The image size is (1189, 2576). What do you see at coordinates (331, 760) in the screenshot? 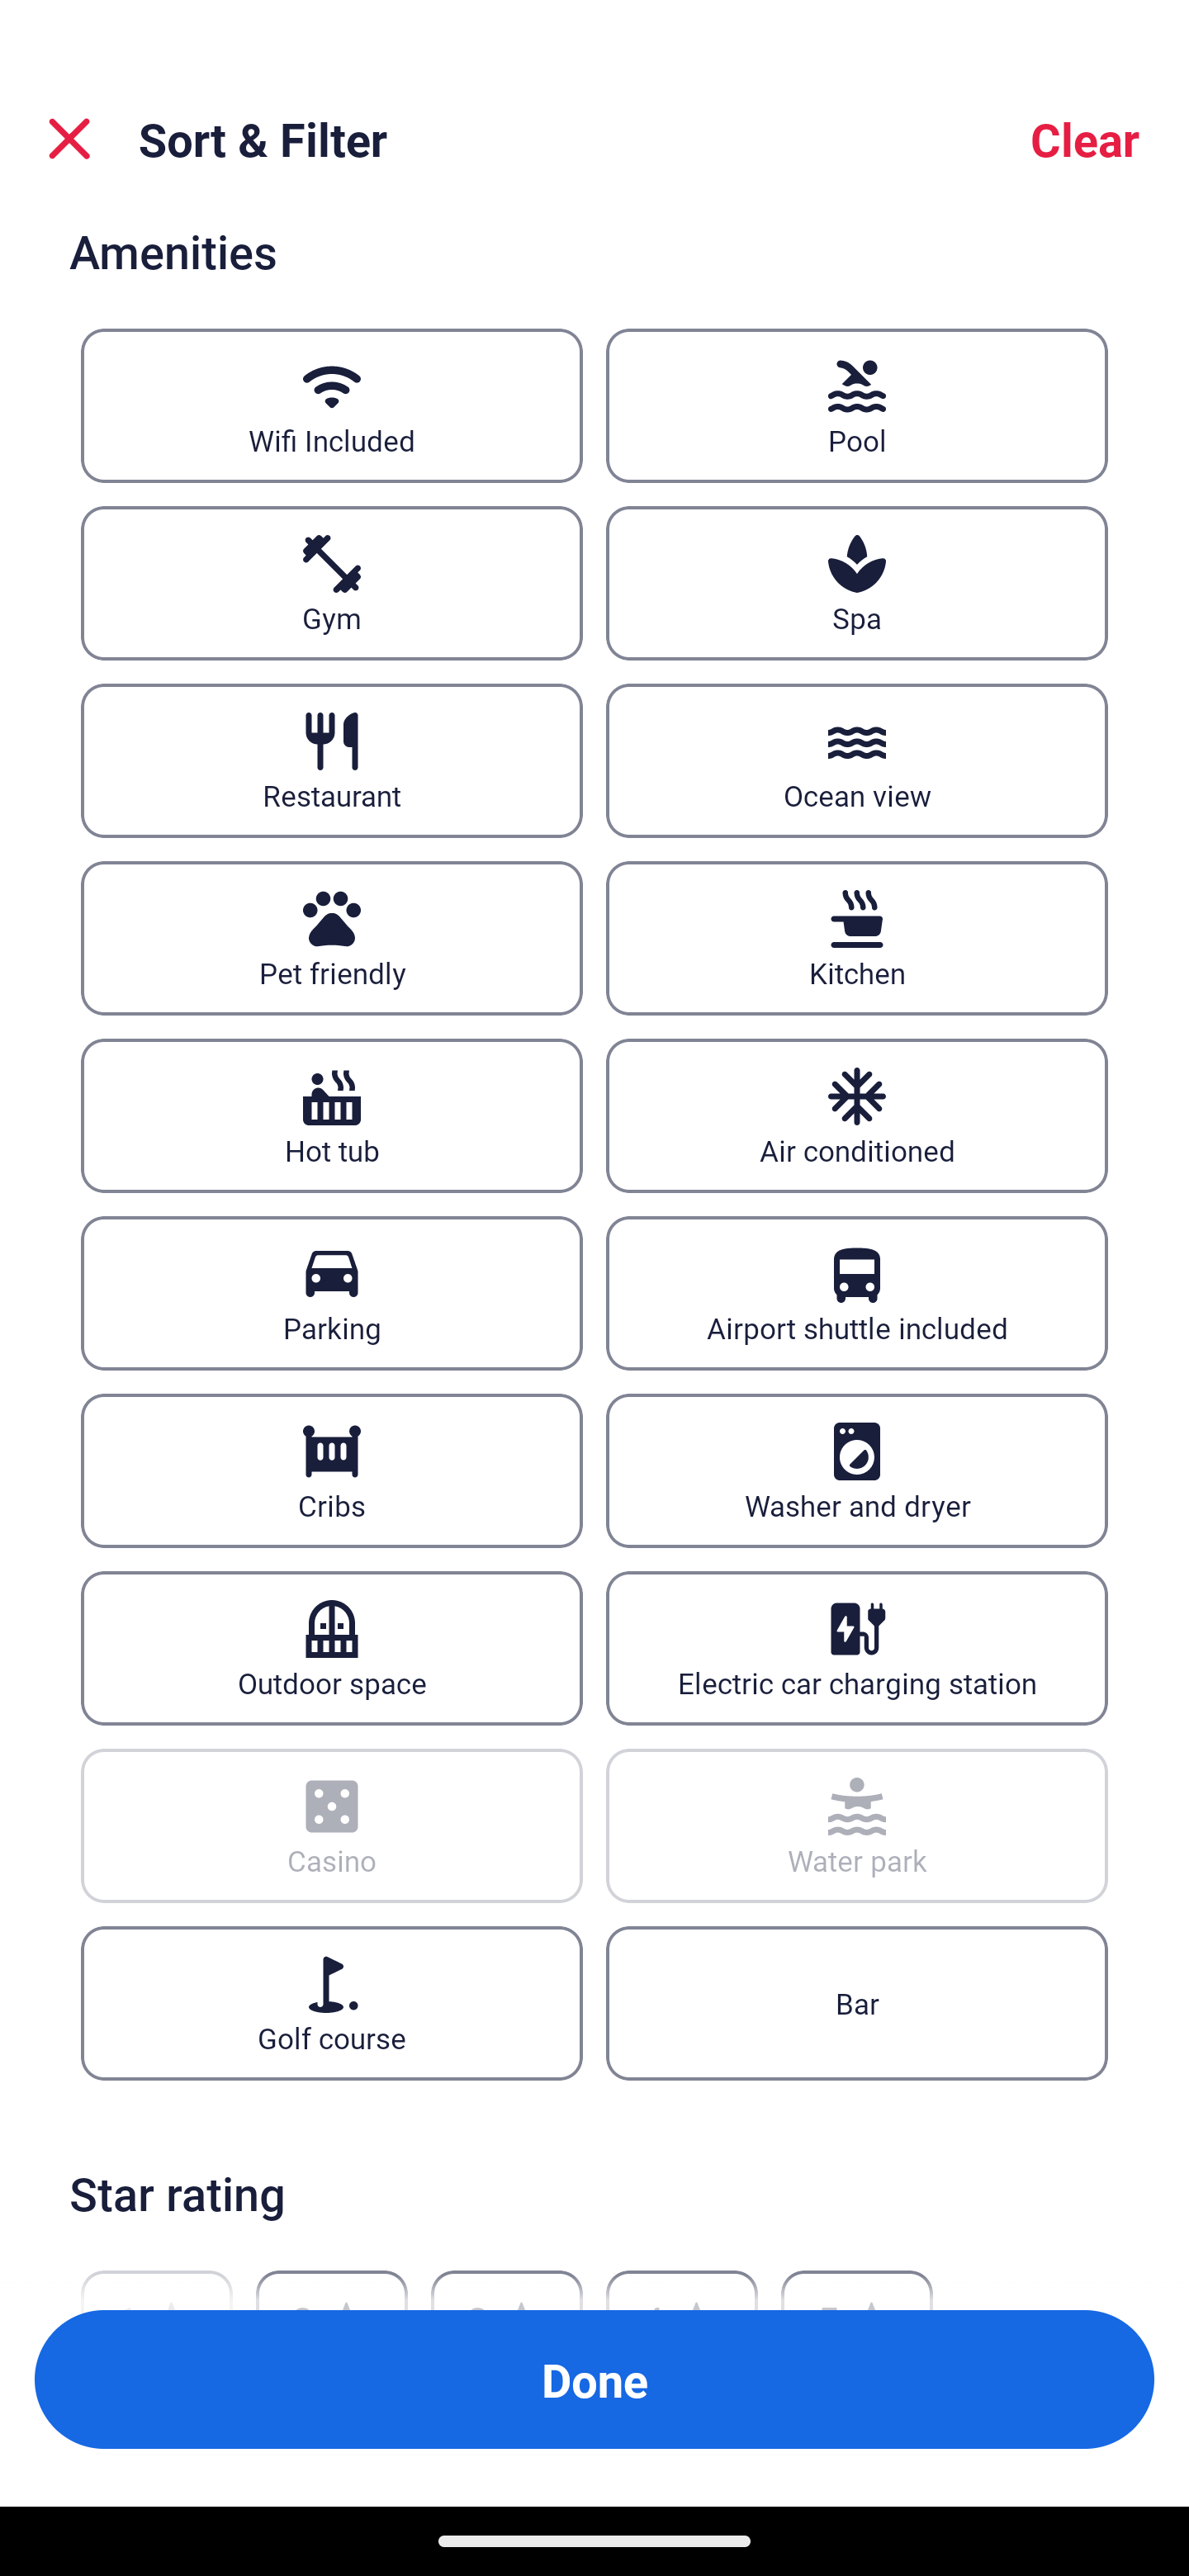
I see `Restaurant` at bounding box center [331, 760].